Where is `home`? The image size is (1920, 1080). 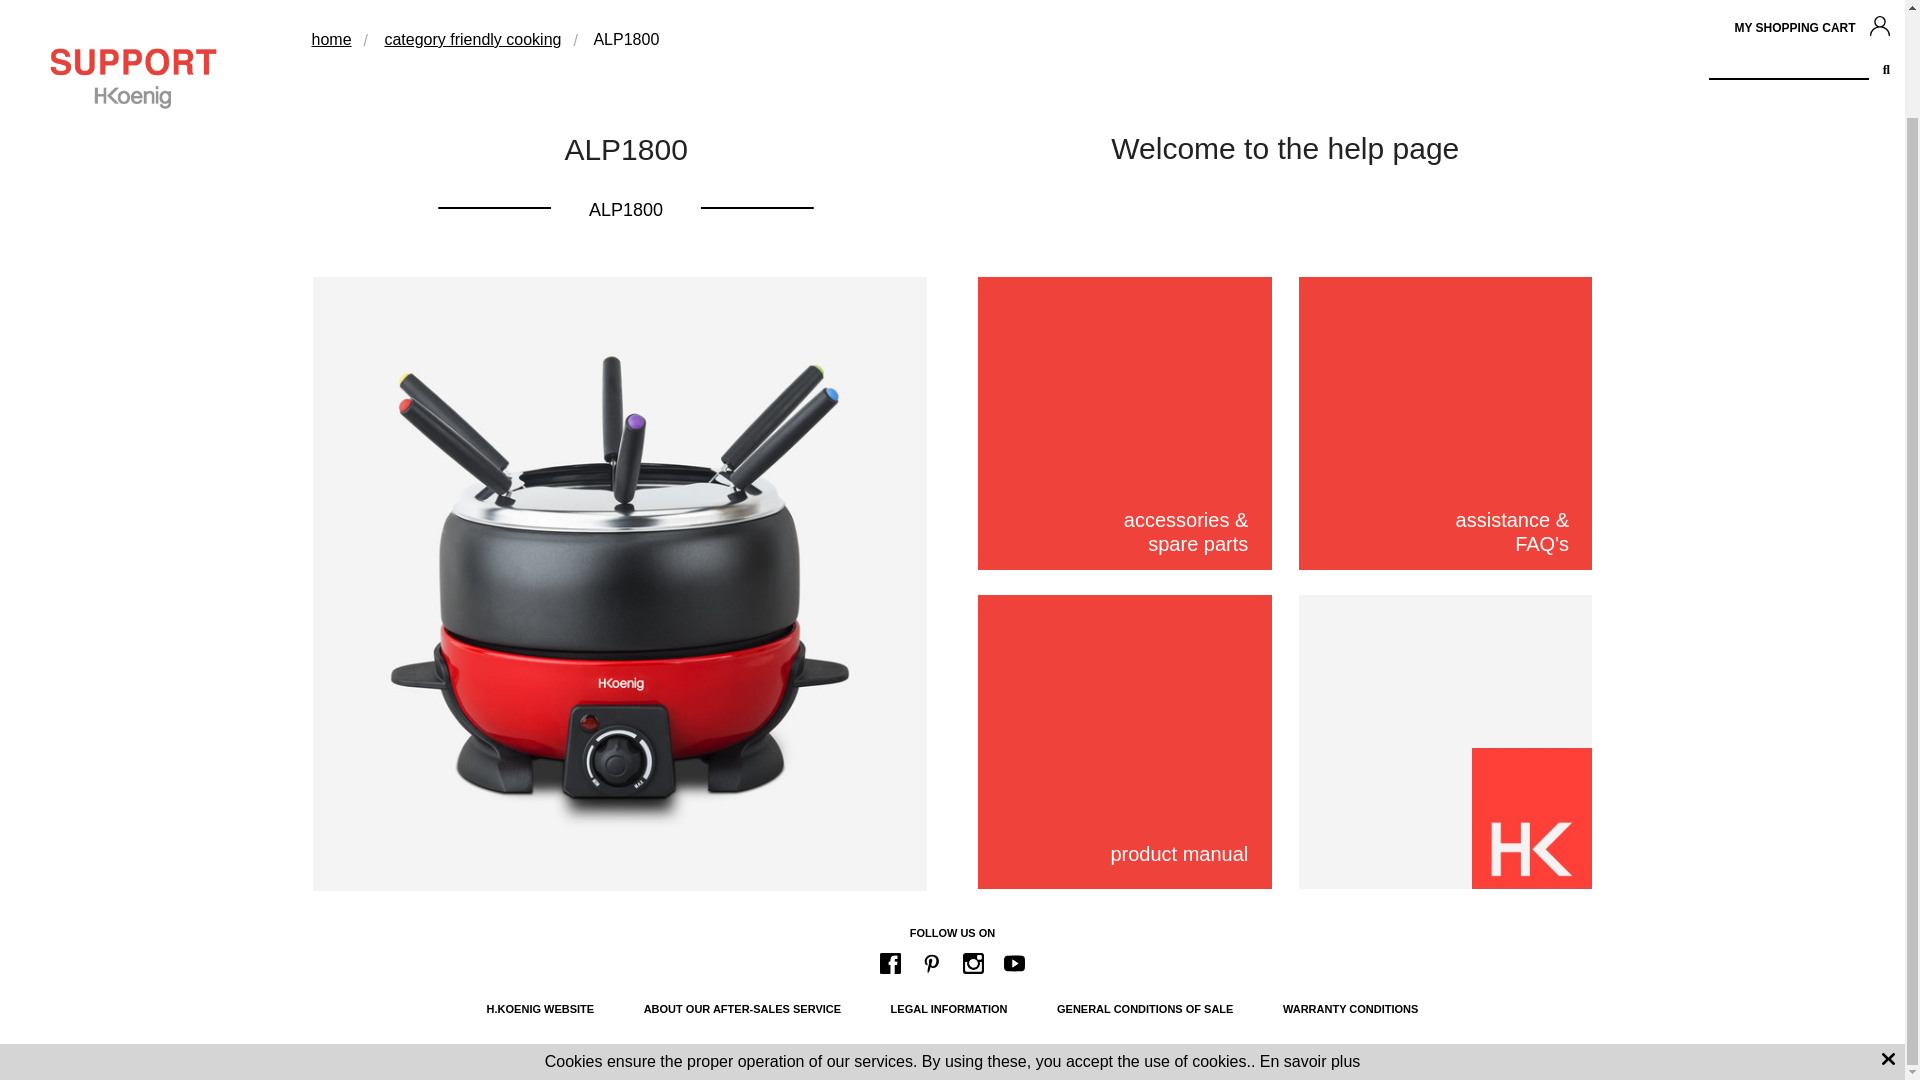
home is located at coordinates (331, 39).